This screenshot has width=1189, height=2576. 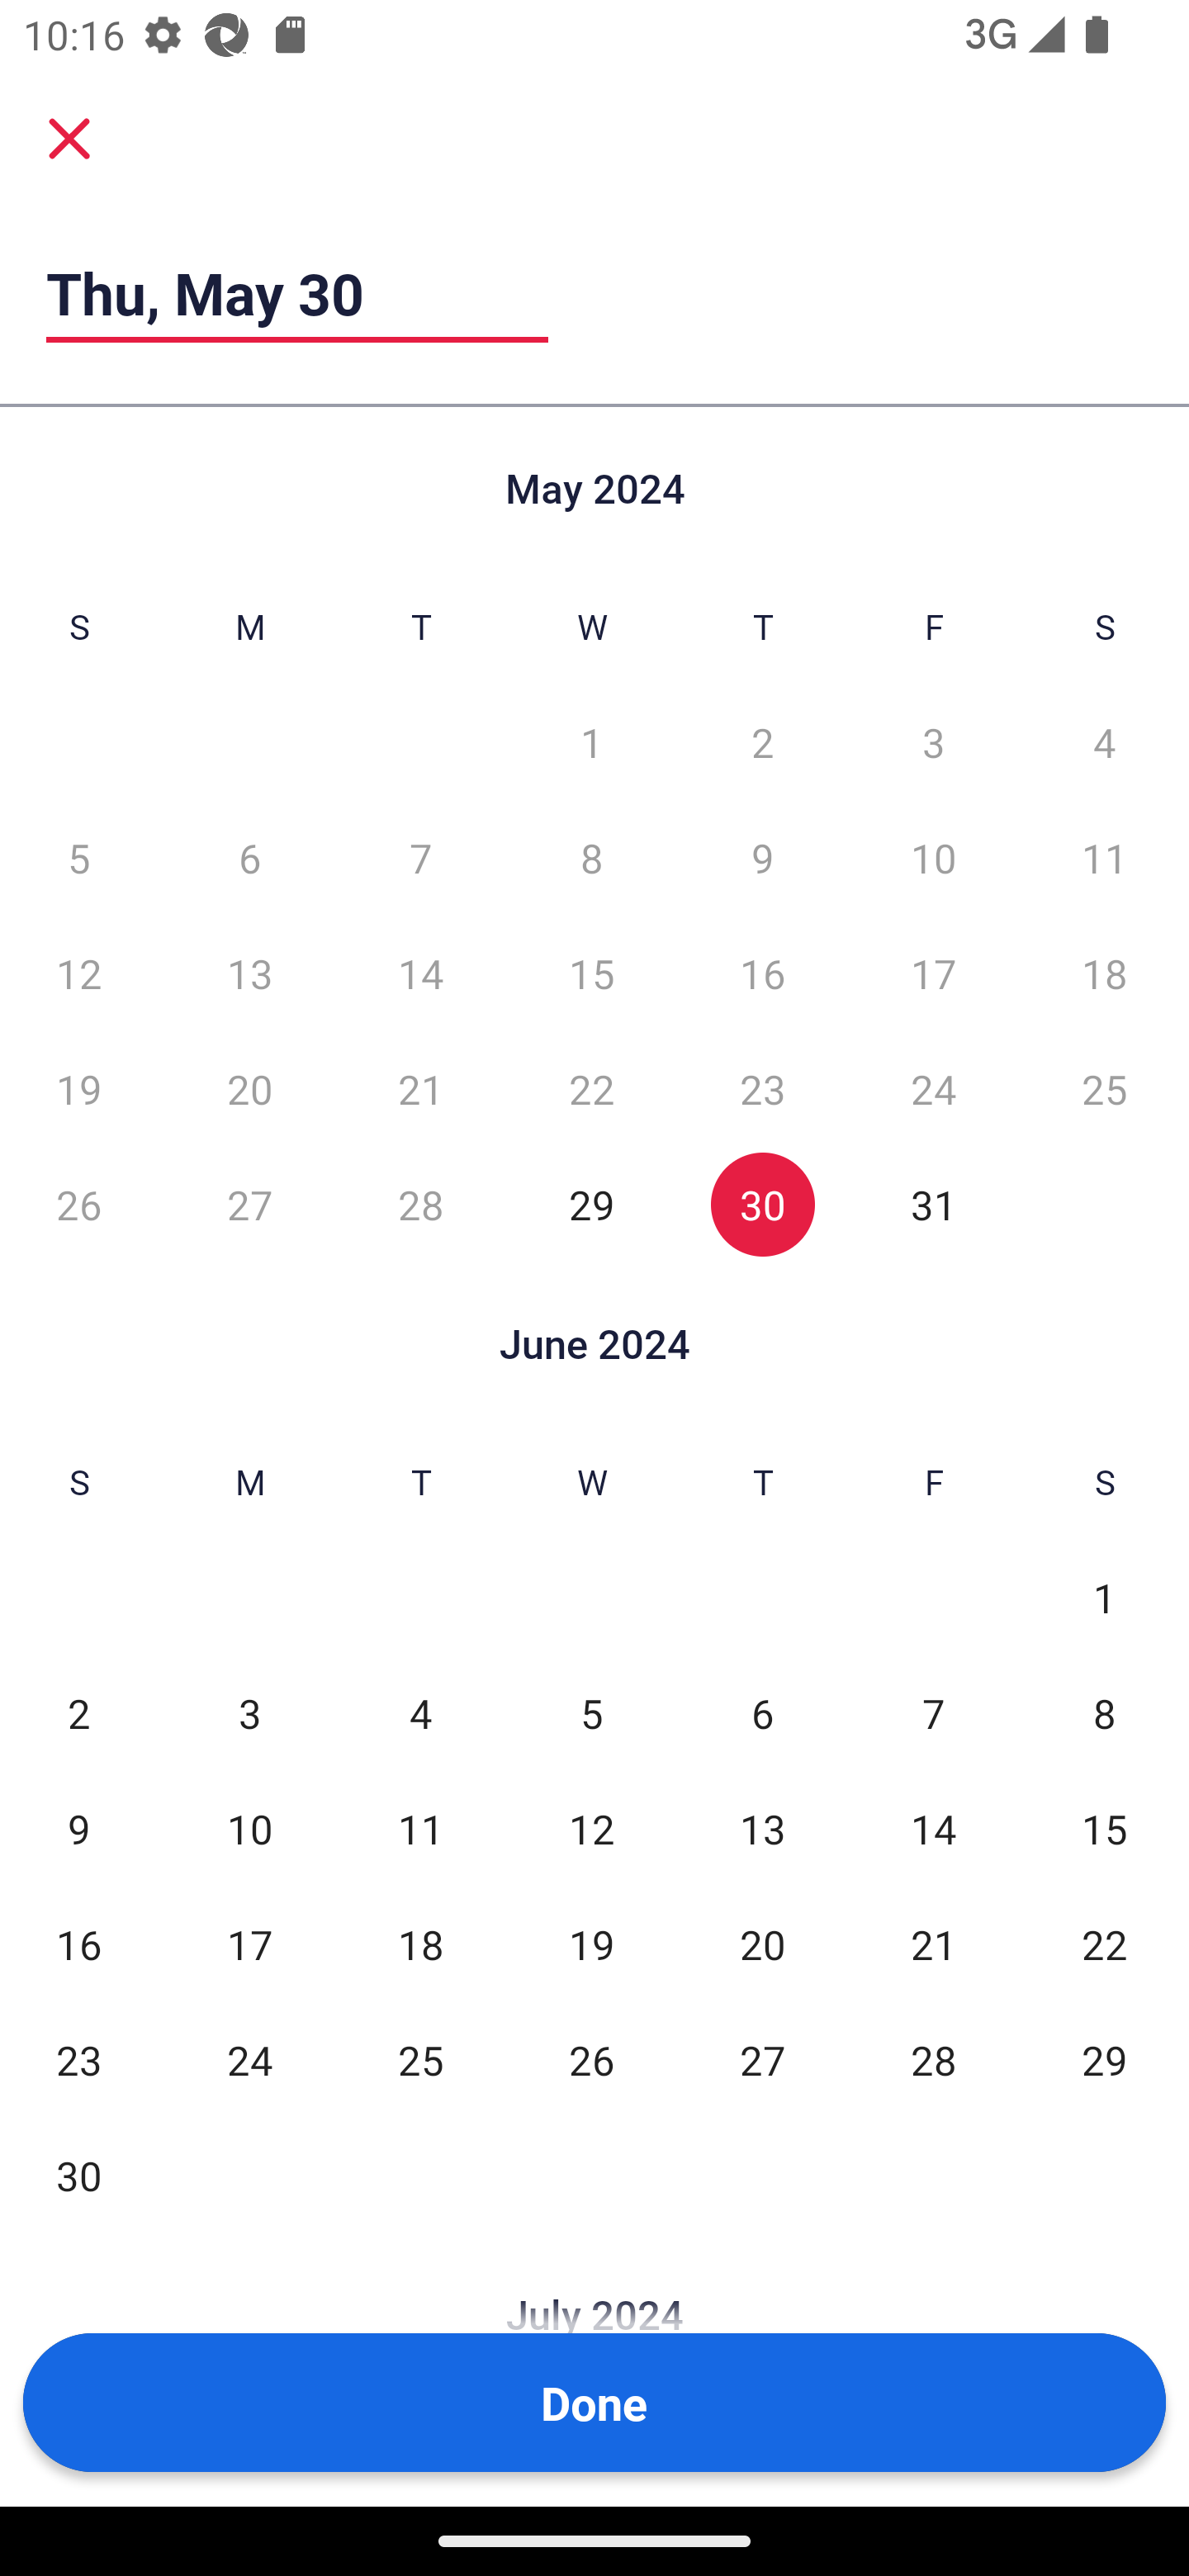 What do you see at coordinates (591, 1204) in the screenshot?
I see `29 Wed, May 29, Not Selected` at bounding box center [591, 1204].